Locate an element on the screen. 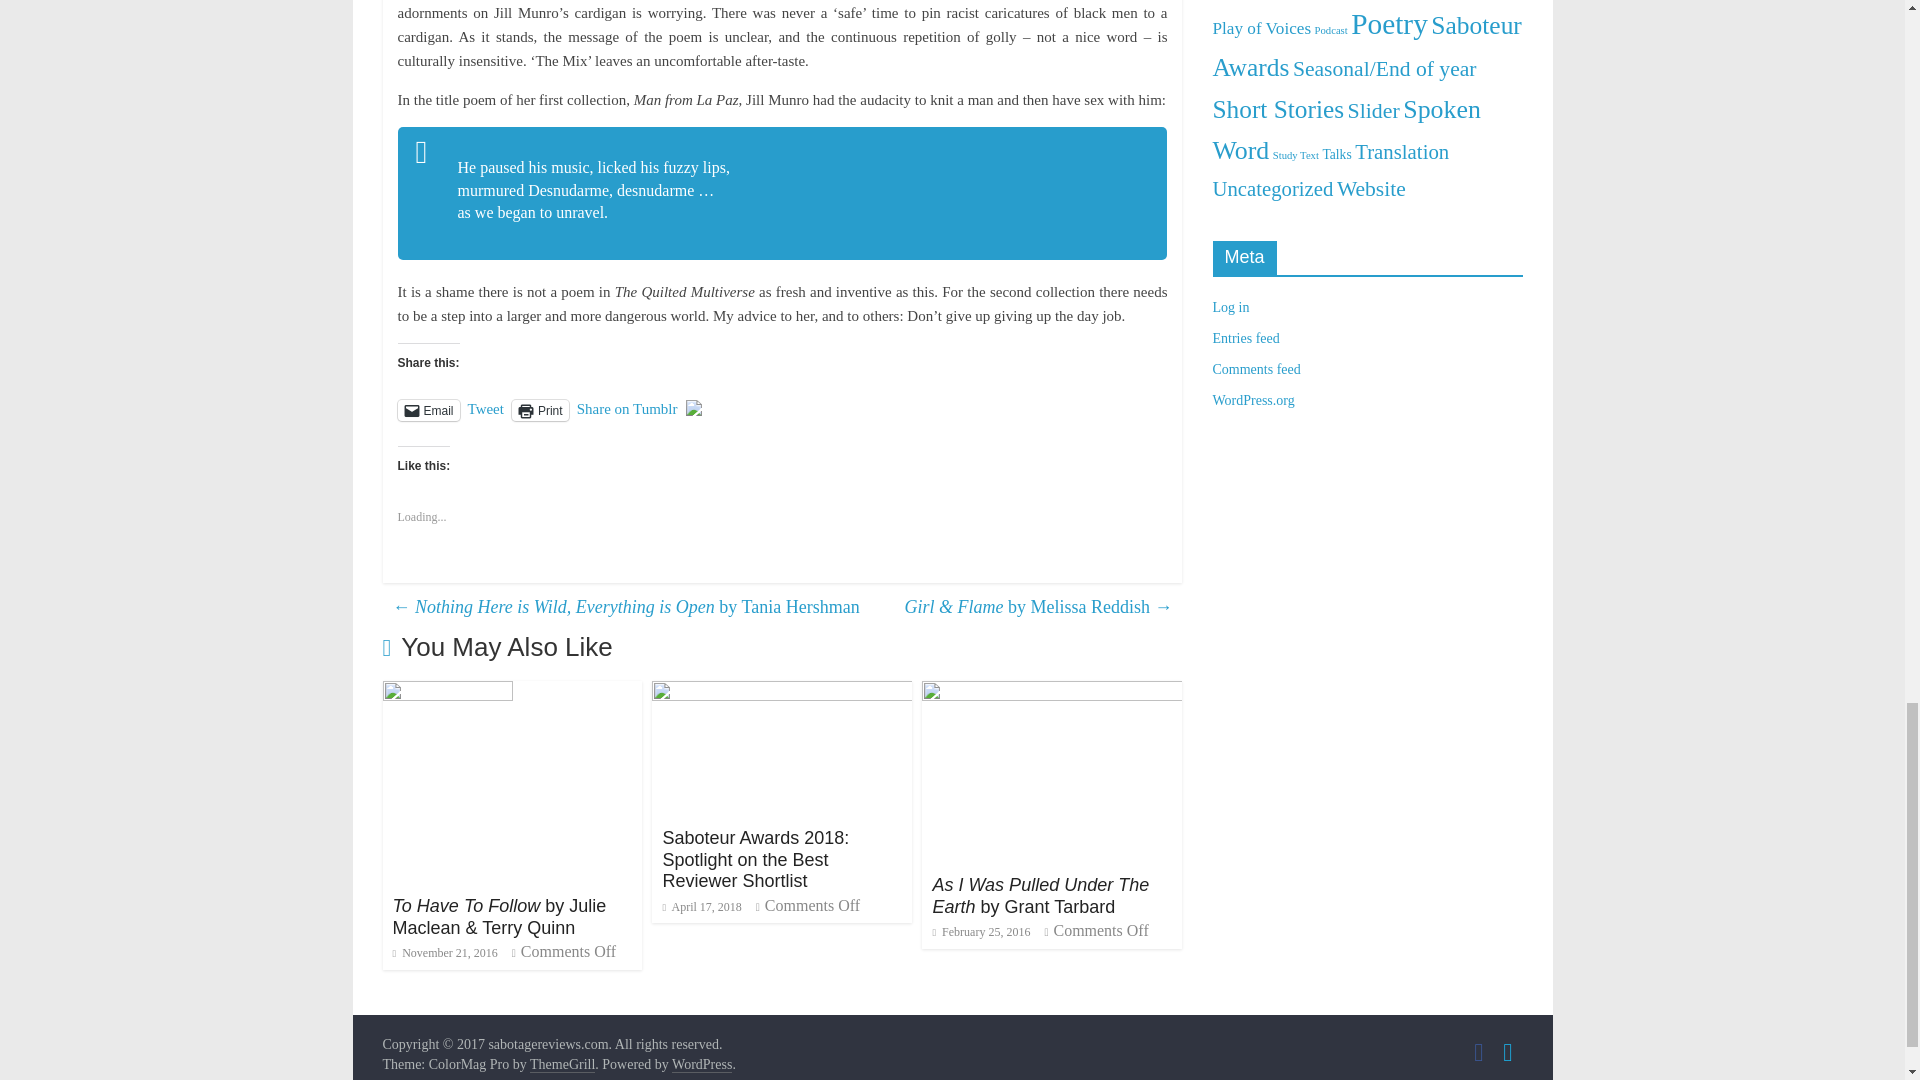 This screenshot has width=1920, height=1080. 6:47 pm is located at coordinates (444, 953).